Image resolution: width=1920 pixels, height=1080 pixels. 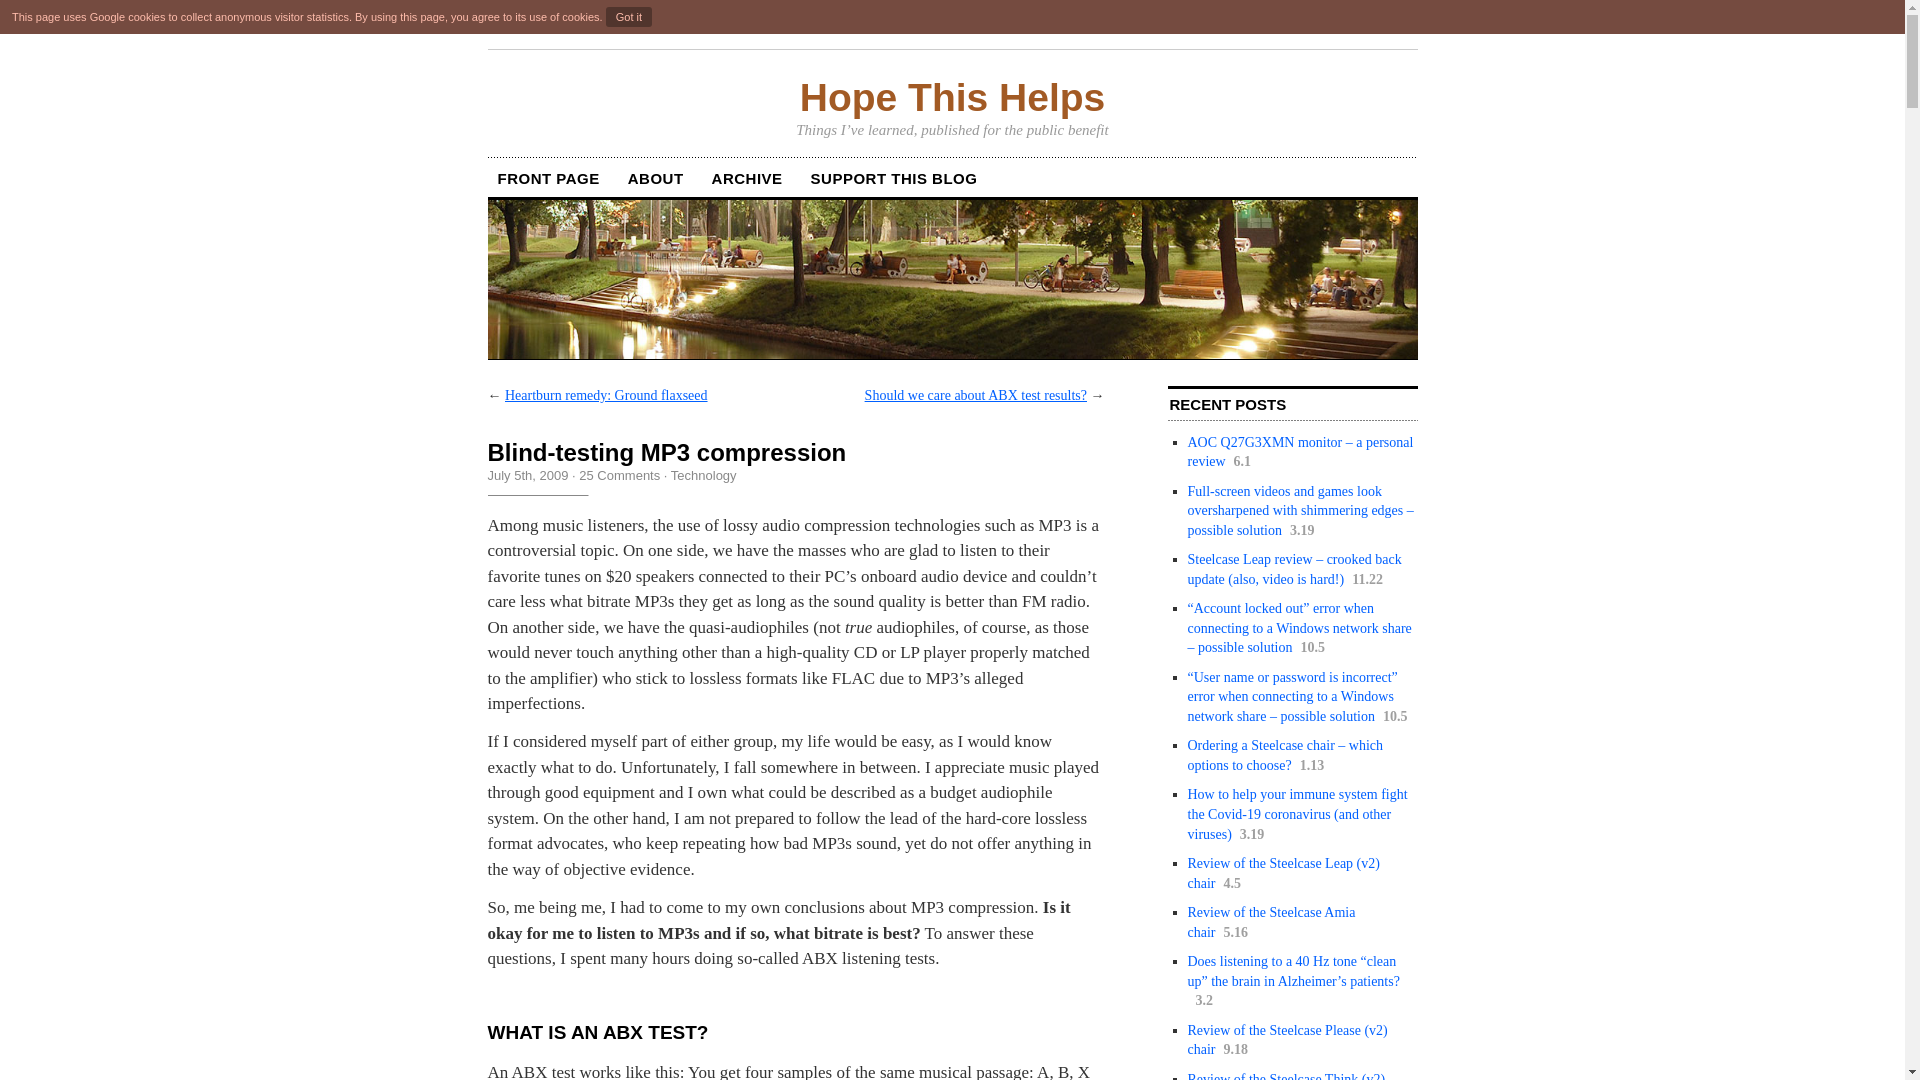 I want to click on Hope This Helps, so click(x=952, y=97).